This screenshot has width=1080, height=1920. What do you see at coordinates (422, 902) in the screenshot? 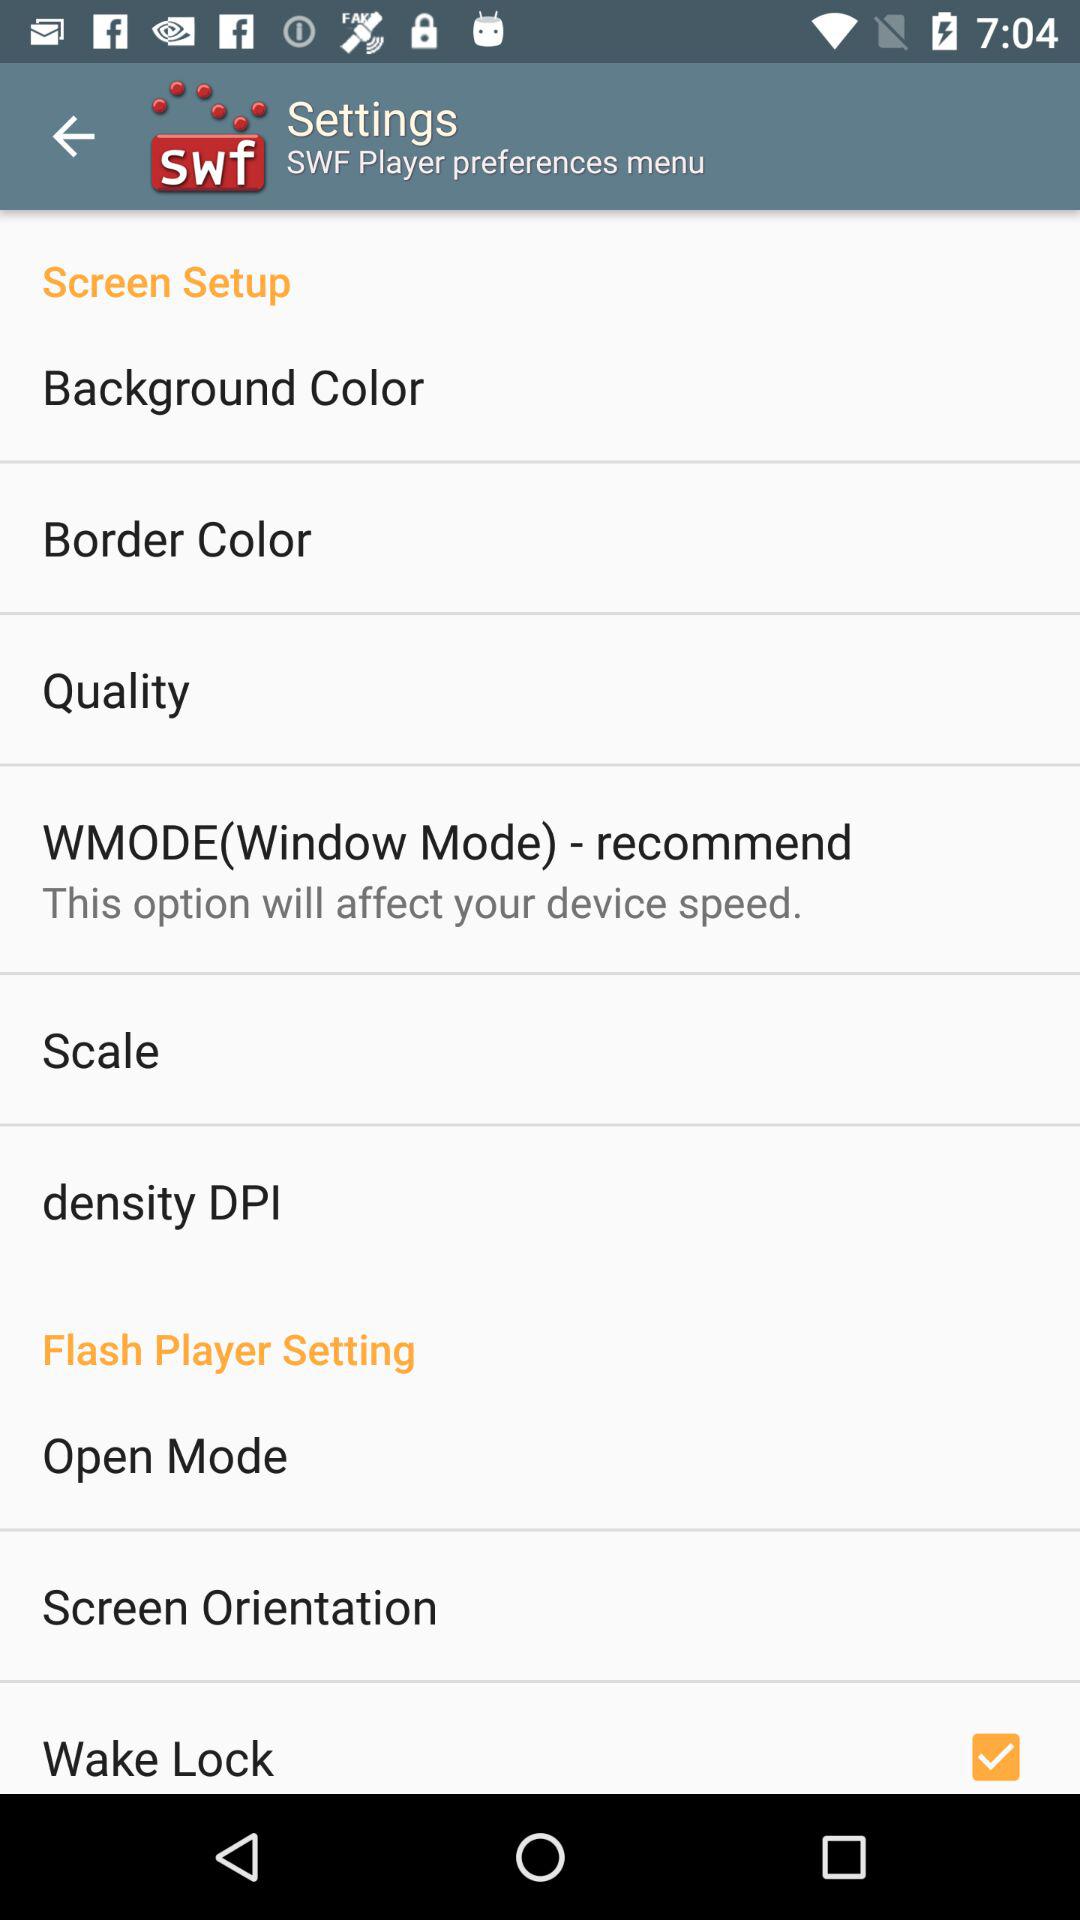
I see `click the icon above scale` at bounding box center [422, 902].